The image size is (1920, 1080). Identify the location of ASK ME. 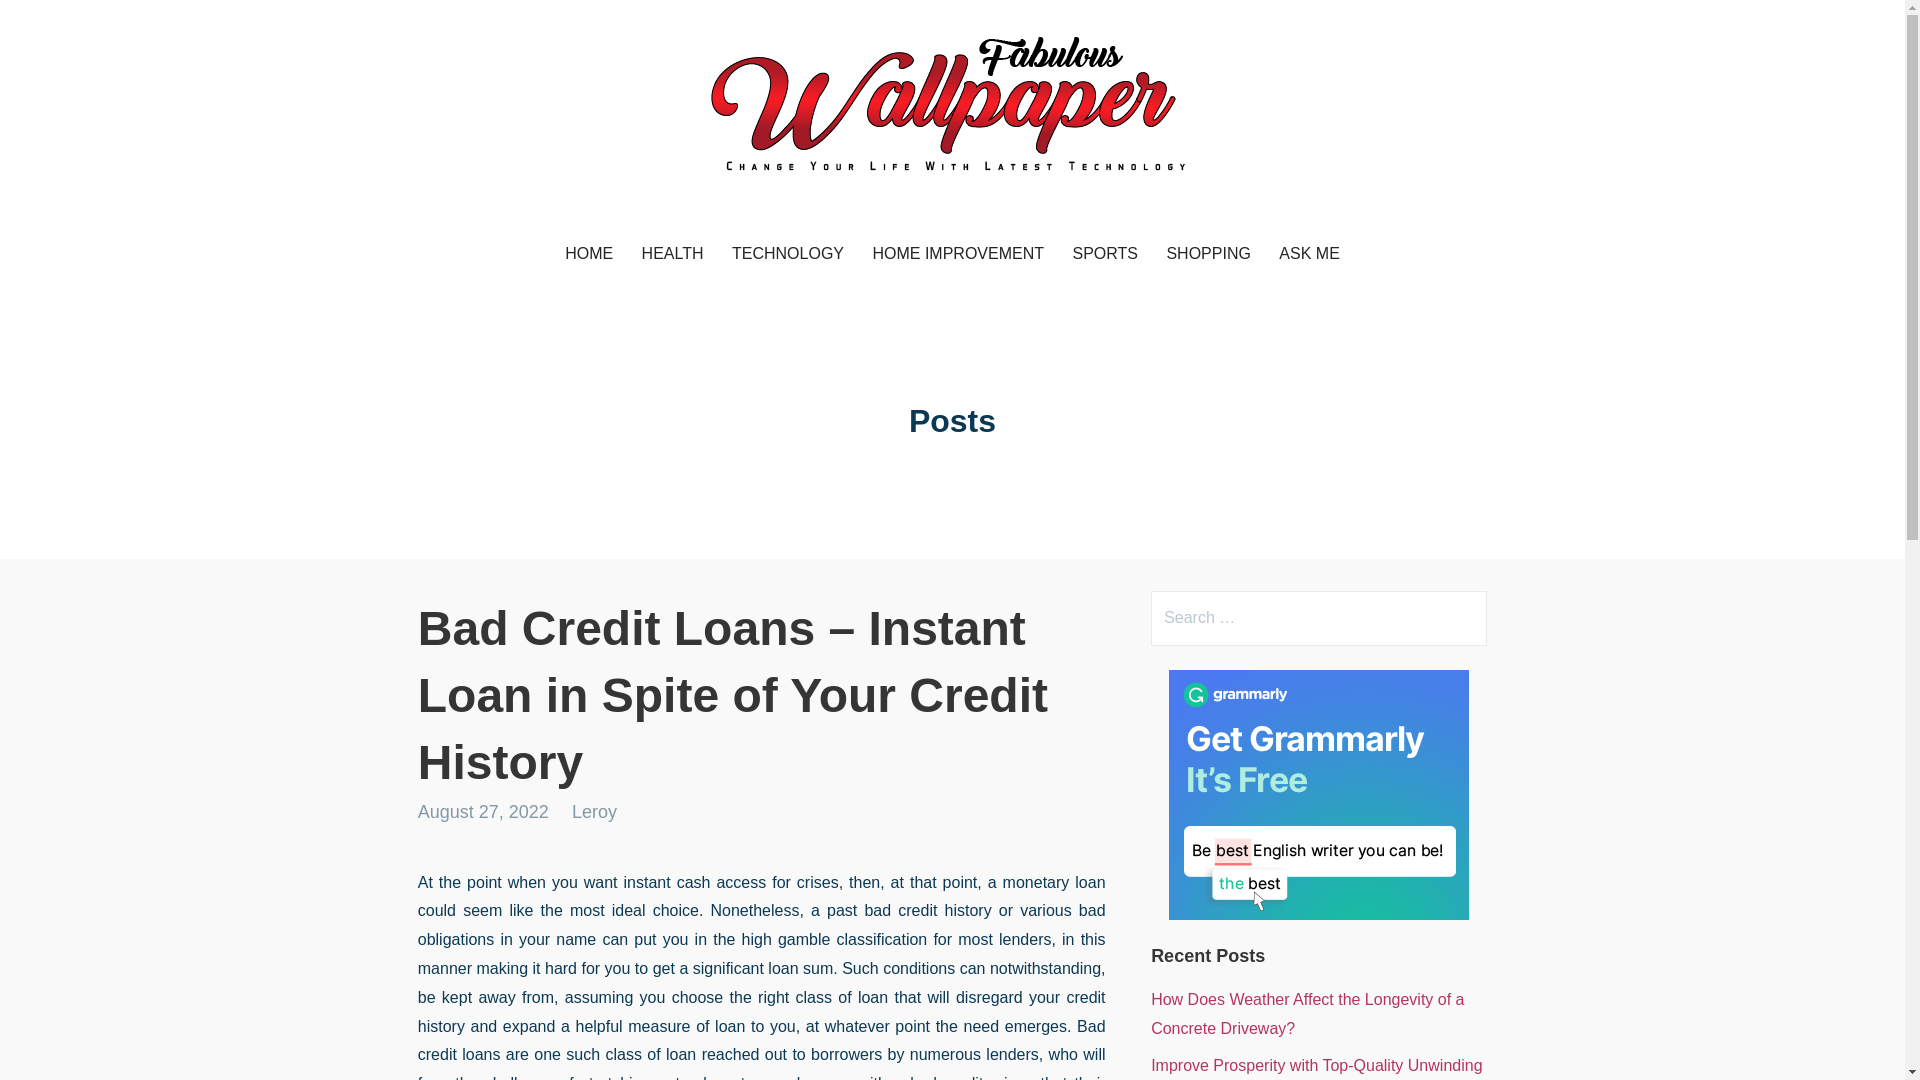
(1309, 254).